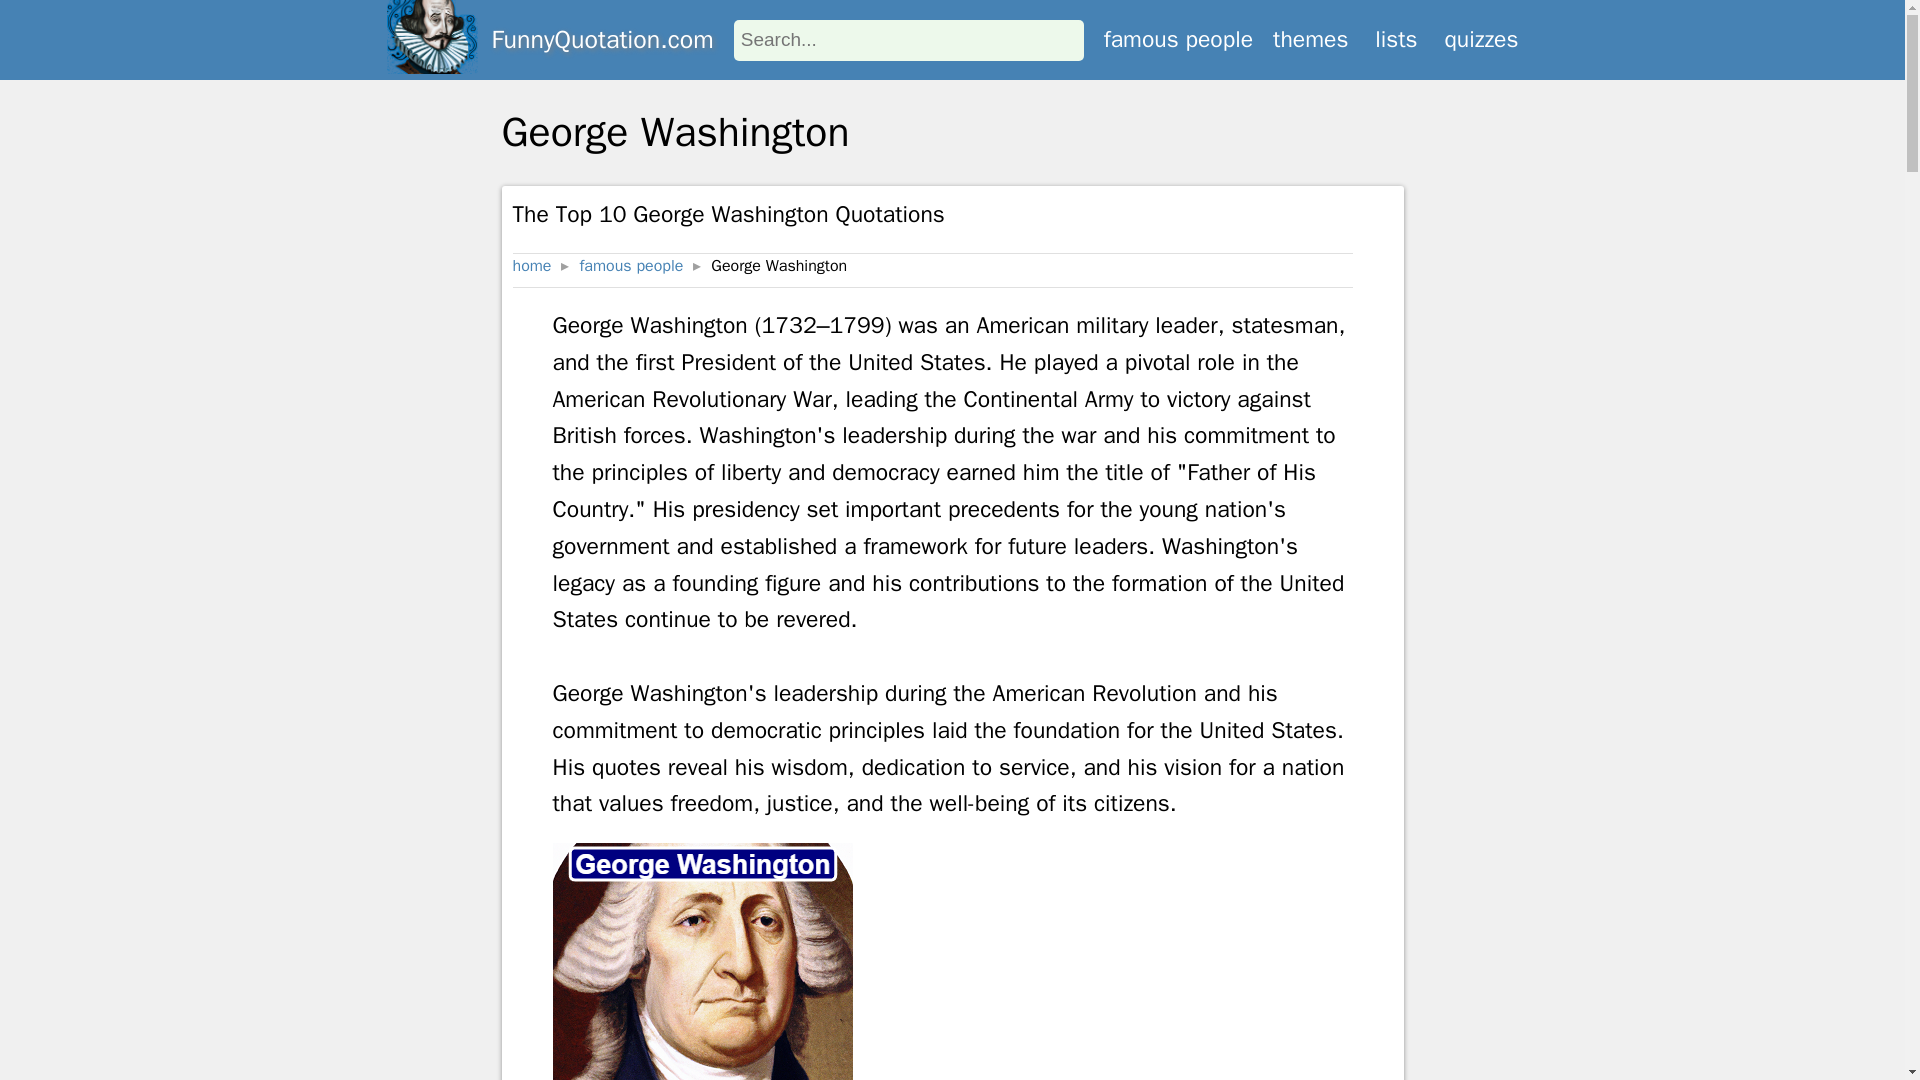 The height and width of the screenshot is (1080, 1920). What do you see at coordinates (631, 266) in the screenshot?
I see `famous people` at bounding box center [631, 266].